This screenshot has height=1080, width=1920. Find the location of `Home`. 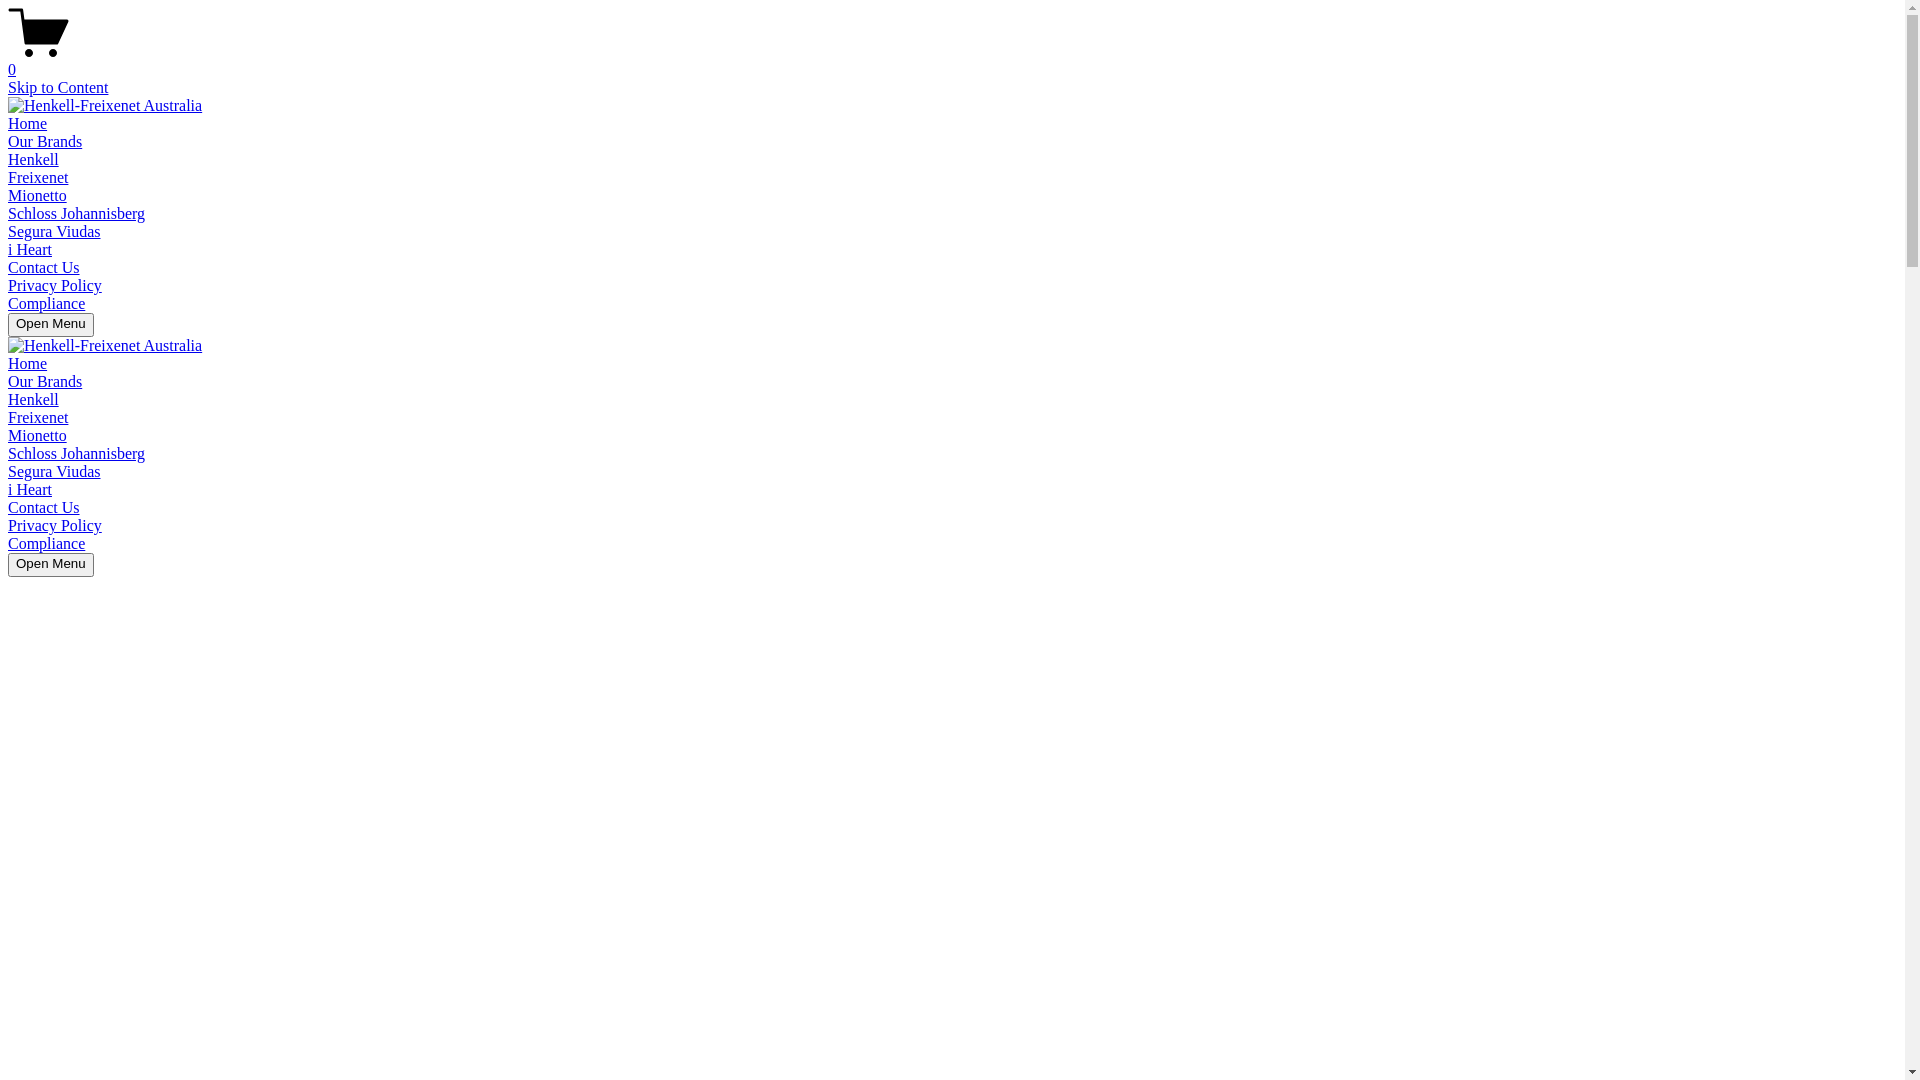

Home is located at coordinates (28, 124).